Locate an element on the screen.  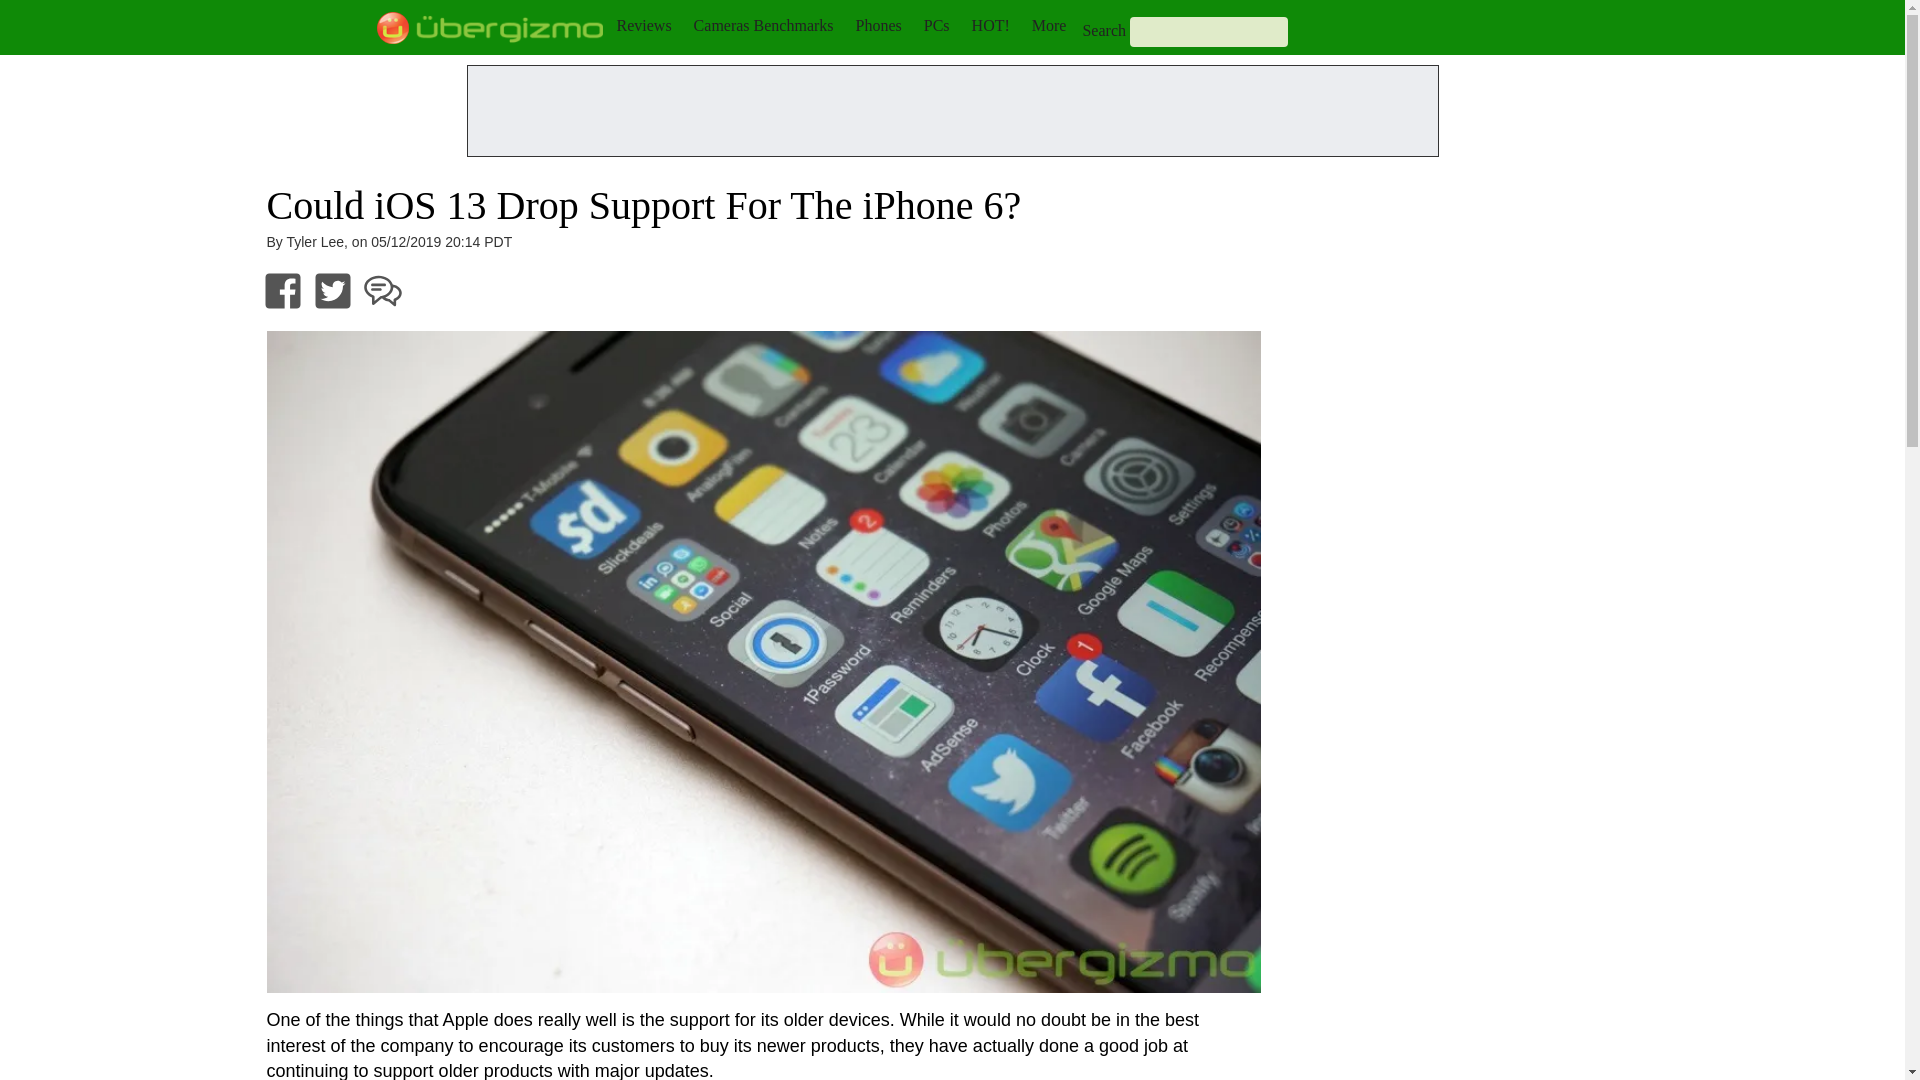
Cameras Benchmarks is located at coordinates (763, 25).